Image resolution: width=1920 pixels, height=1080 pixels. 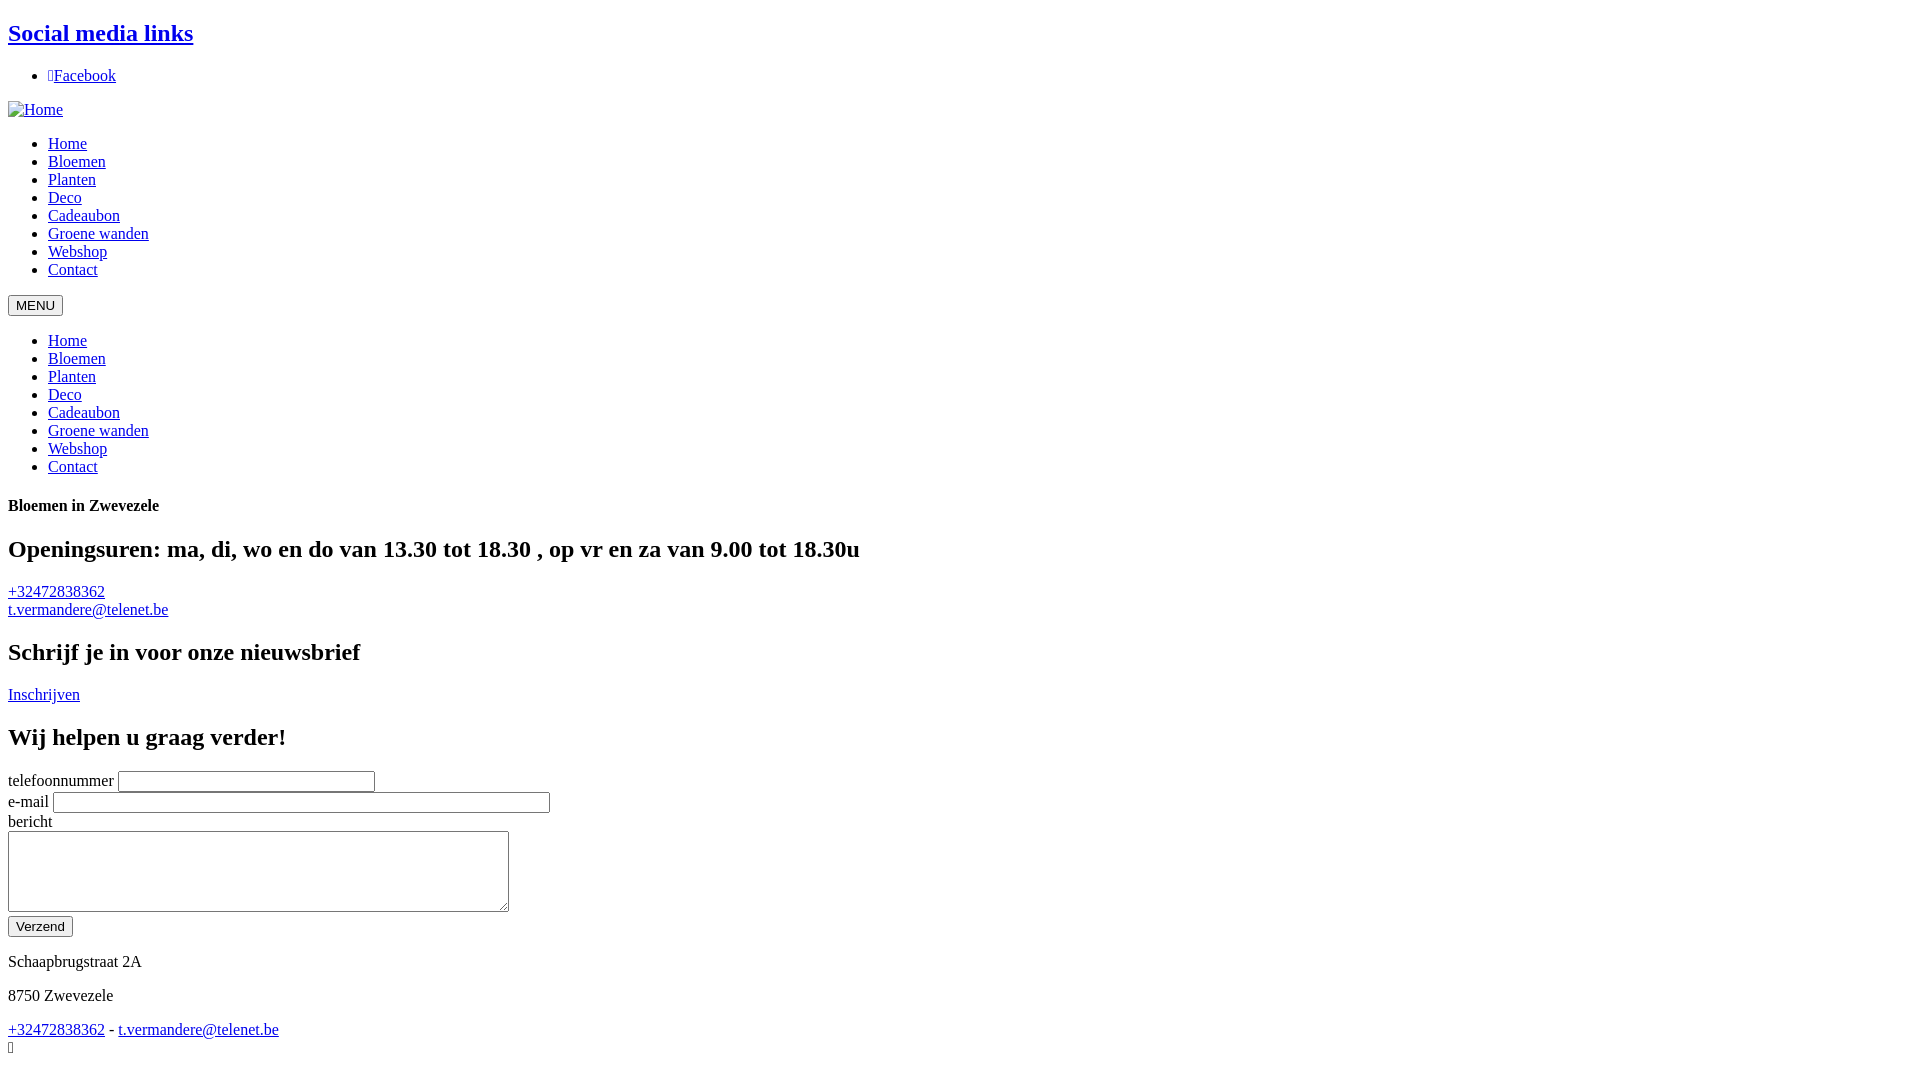 I want to click on Cadeaubon, so click(x=84, y=216).